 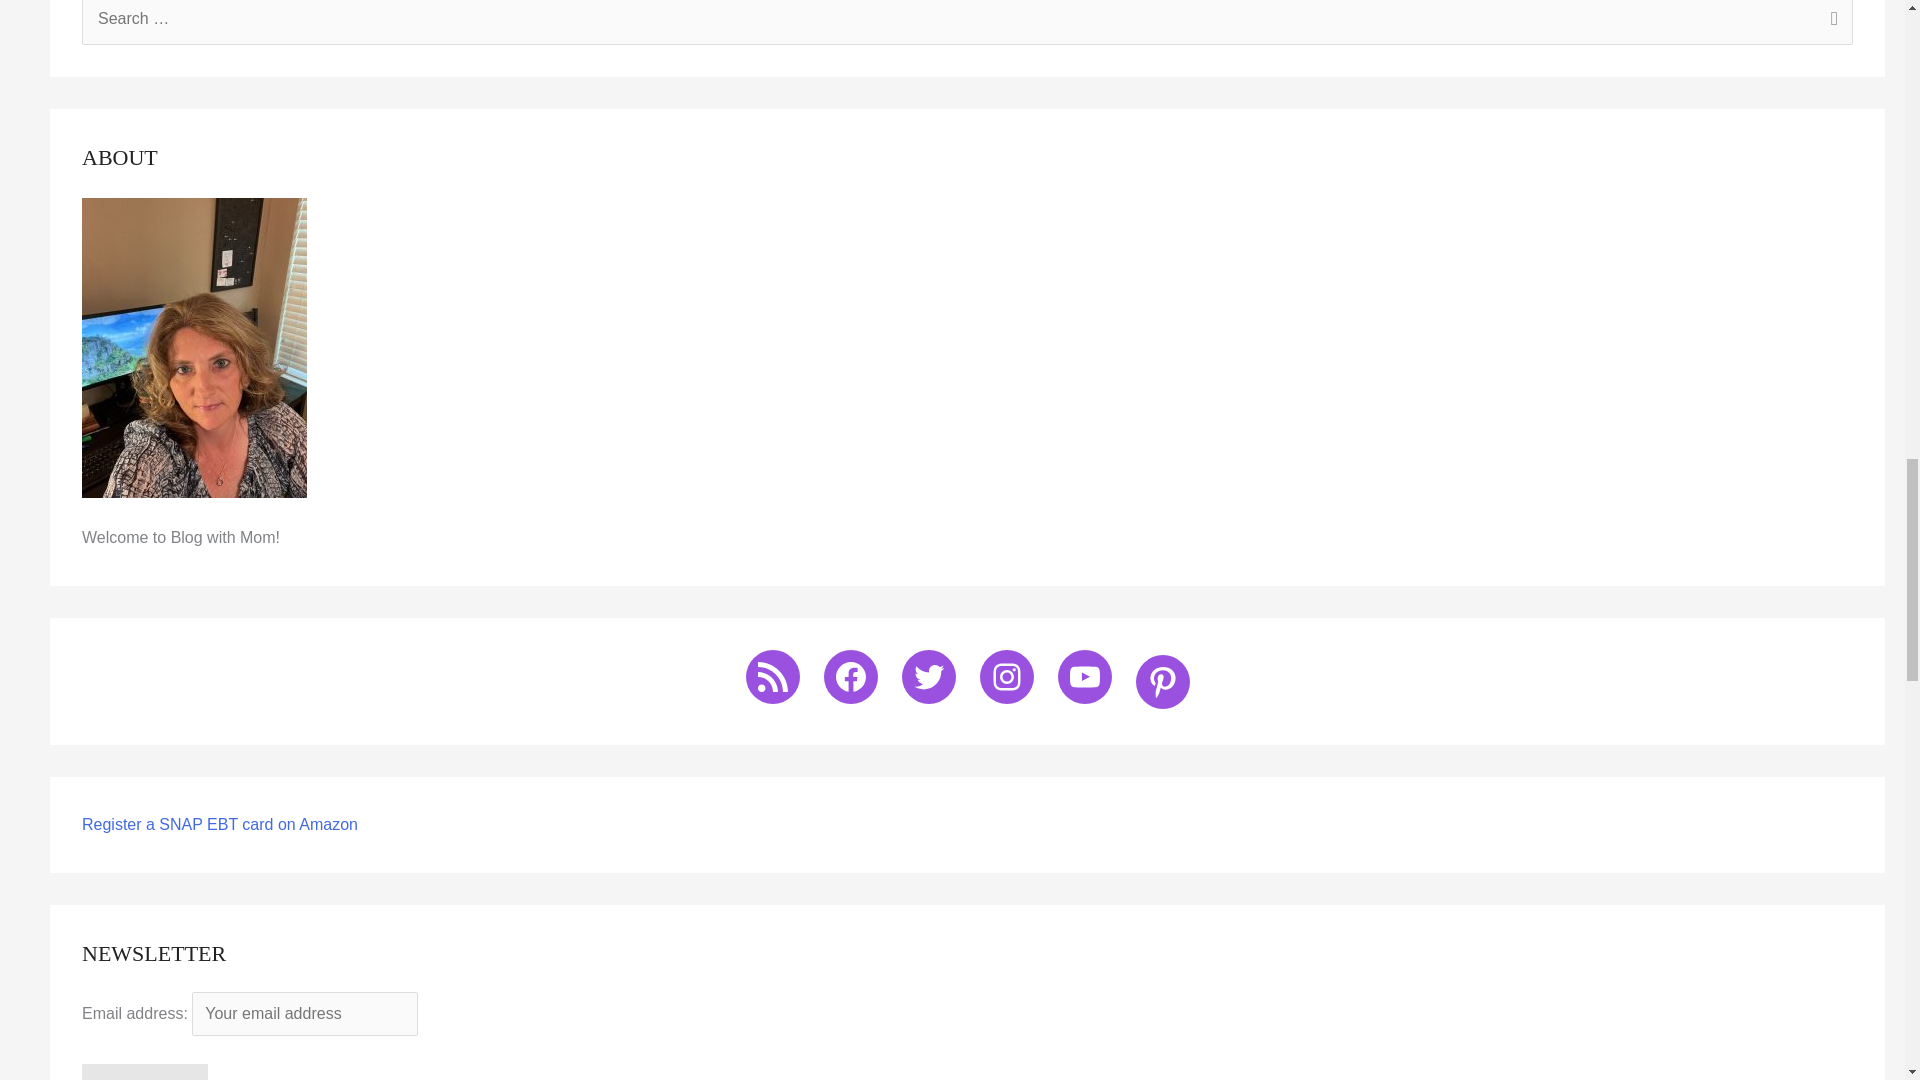 What do you see at coordinates (1830, 24) in the screenshot?
I see `Search` at bounding box center [1830, 24].